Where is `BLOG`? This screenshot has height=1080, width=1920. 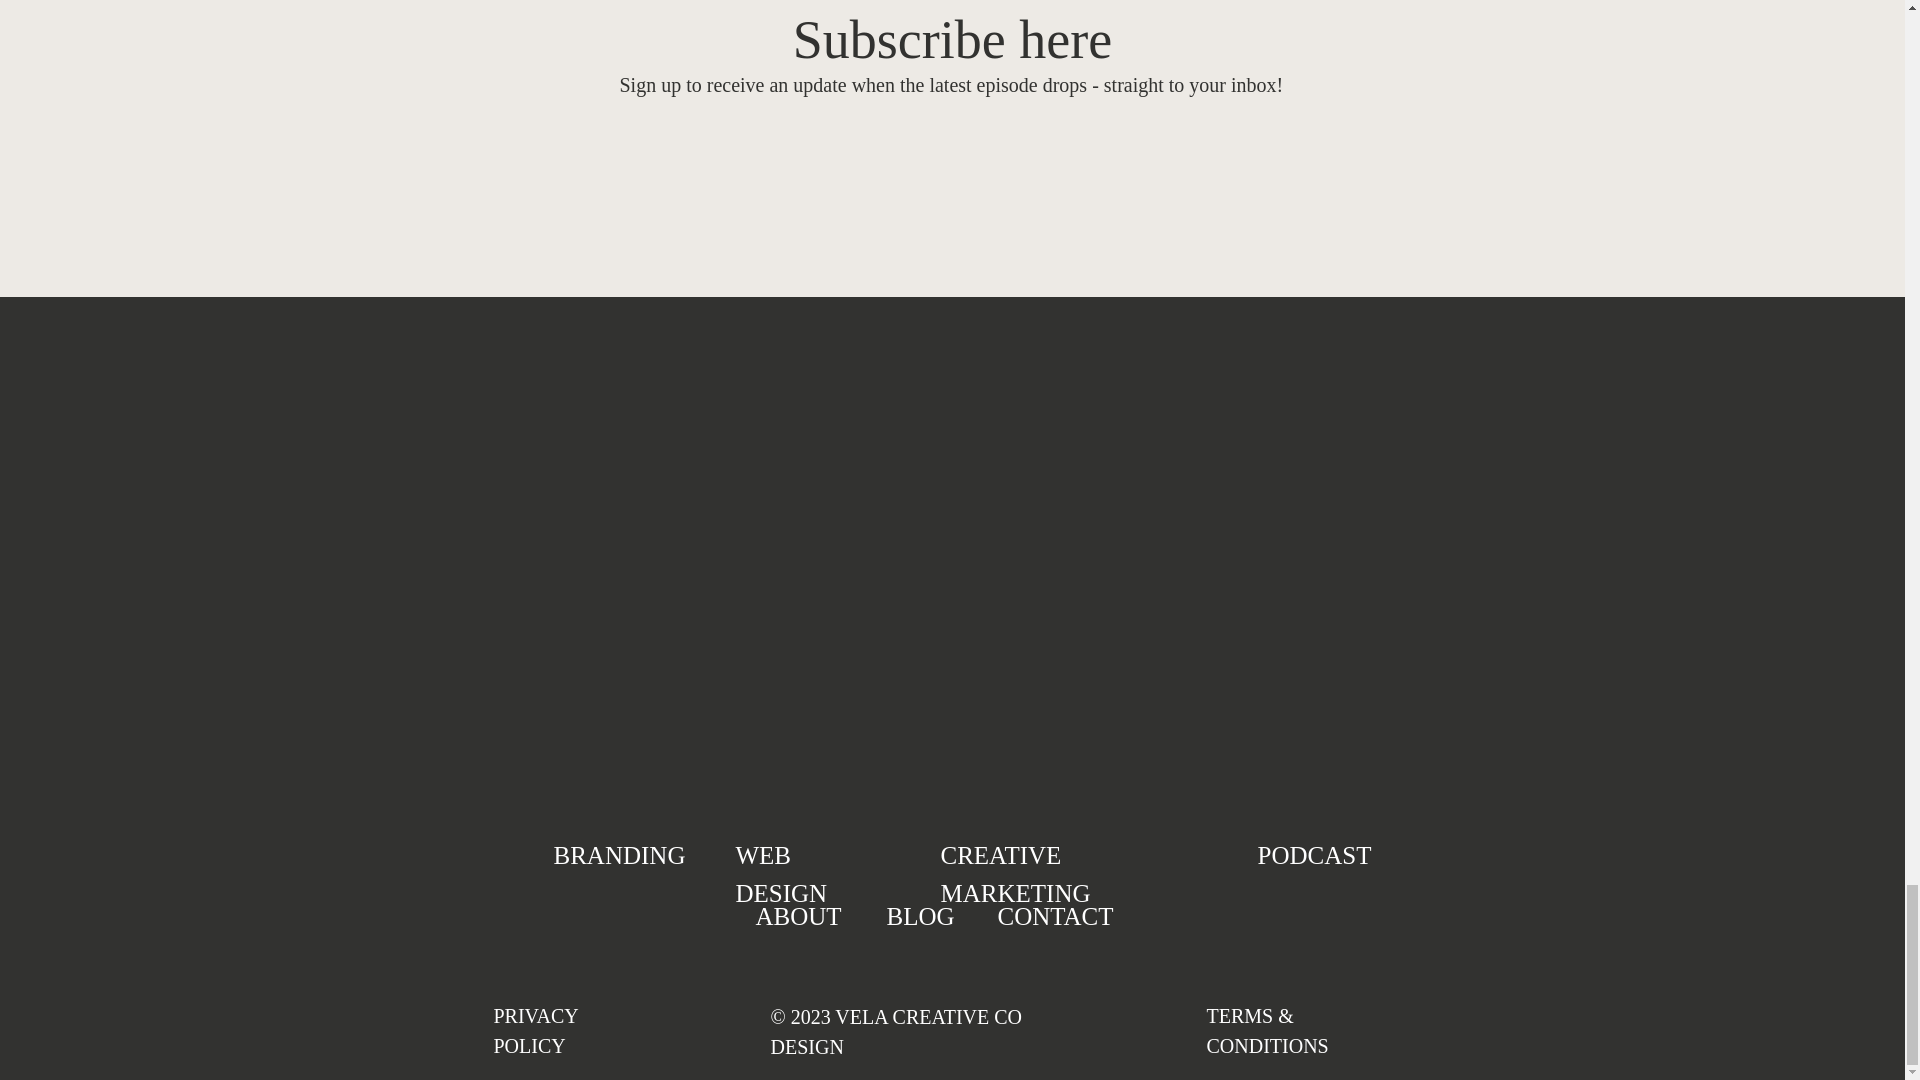
BLOG is located at coordinates (912, 910).